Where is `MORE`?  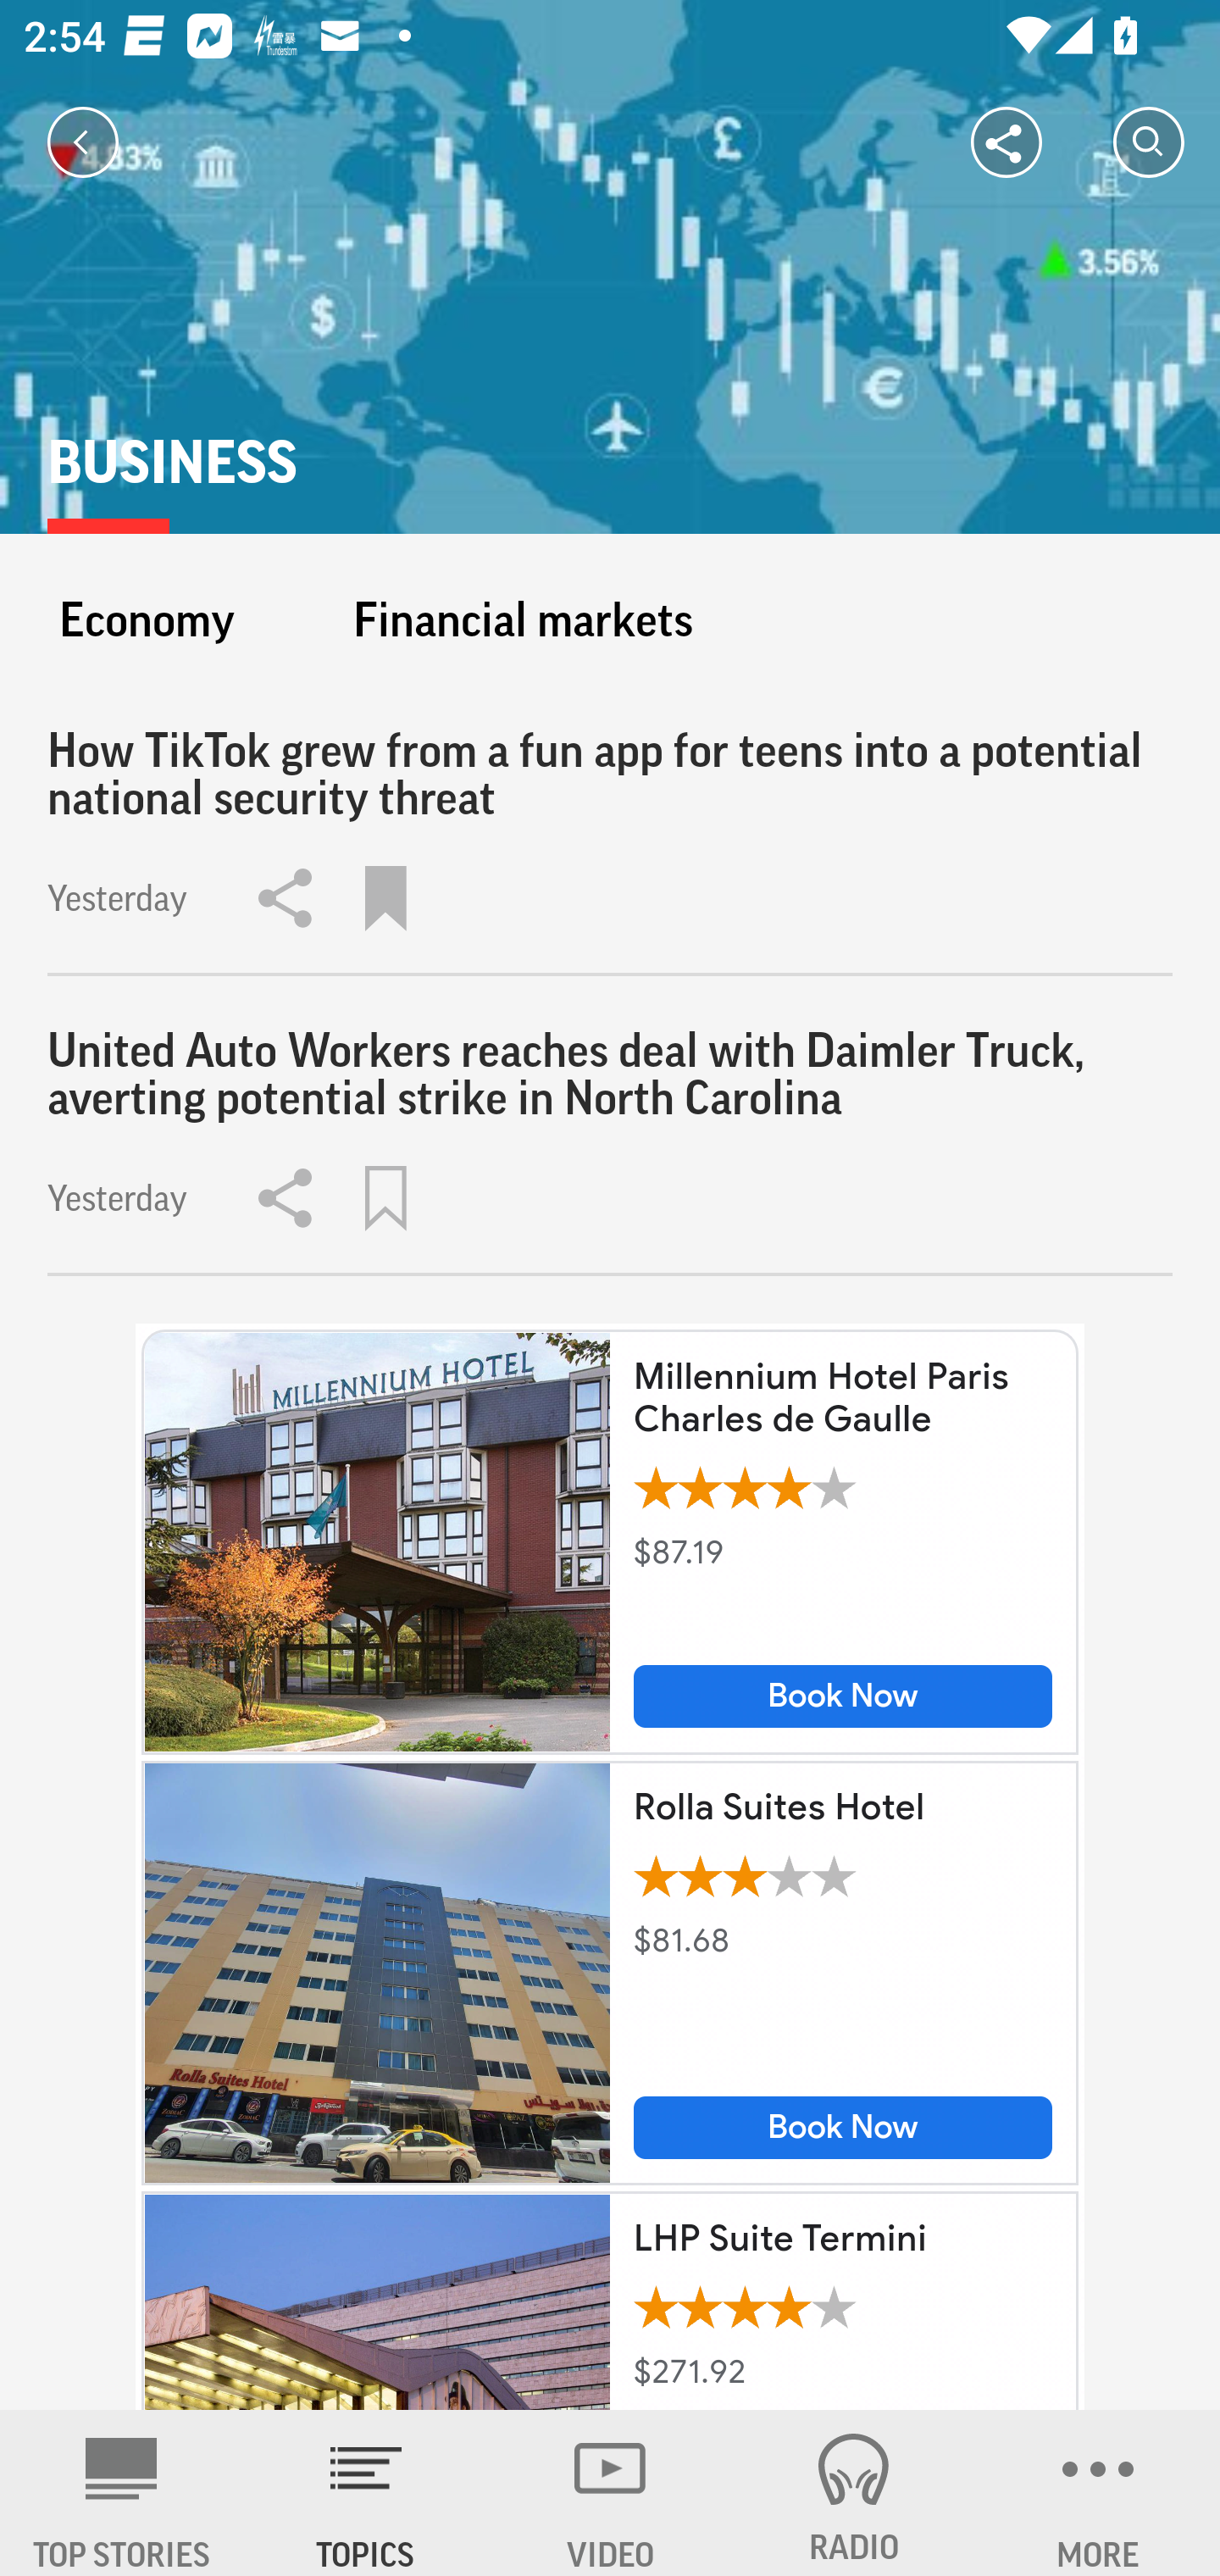 MORE is located at coordinates (1098, 2493).